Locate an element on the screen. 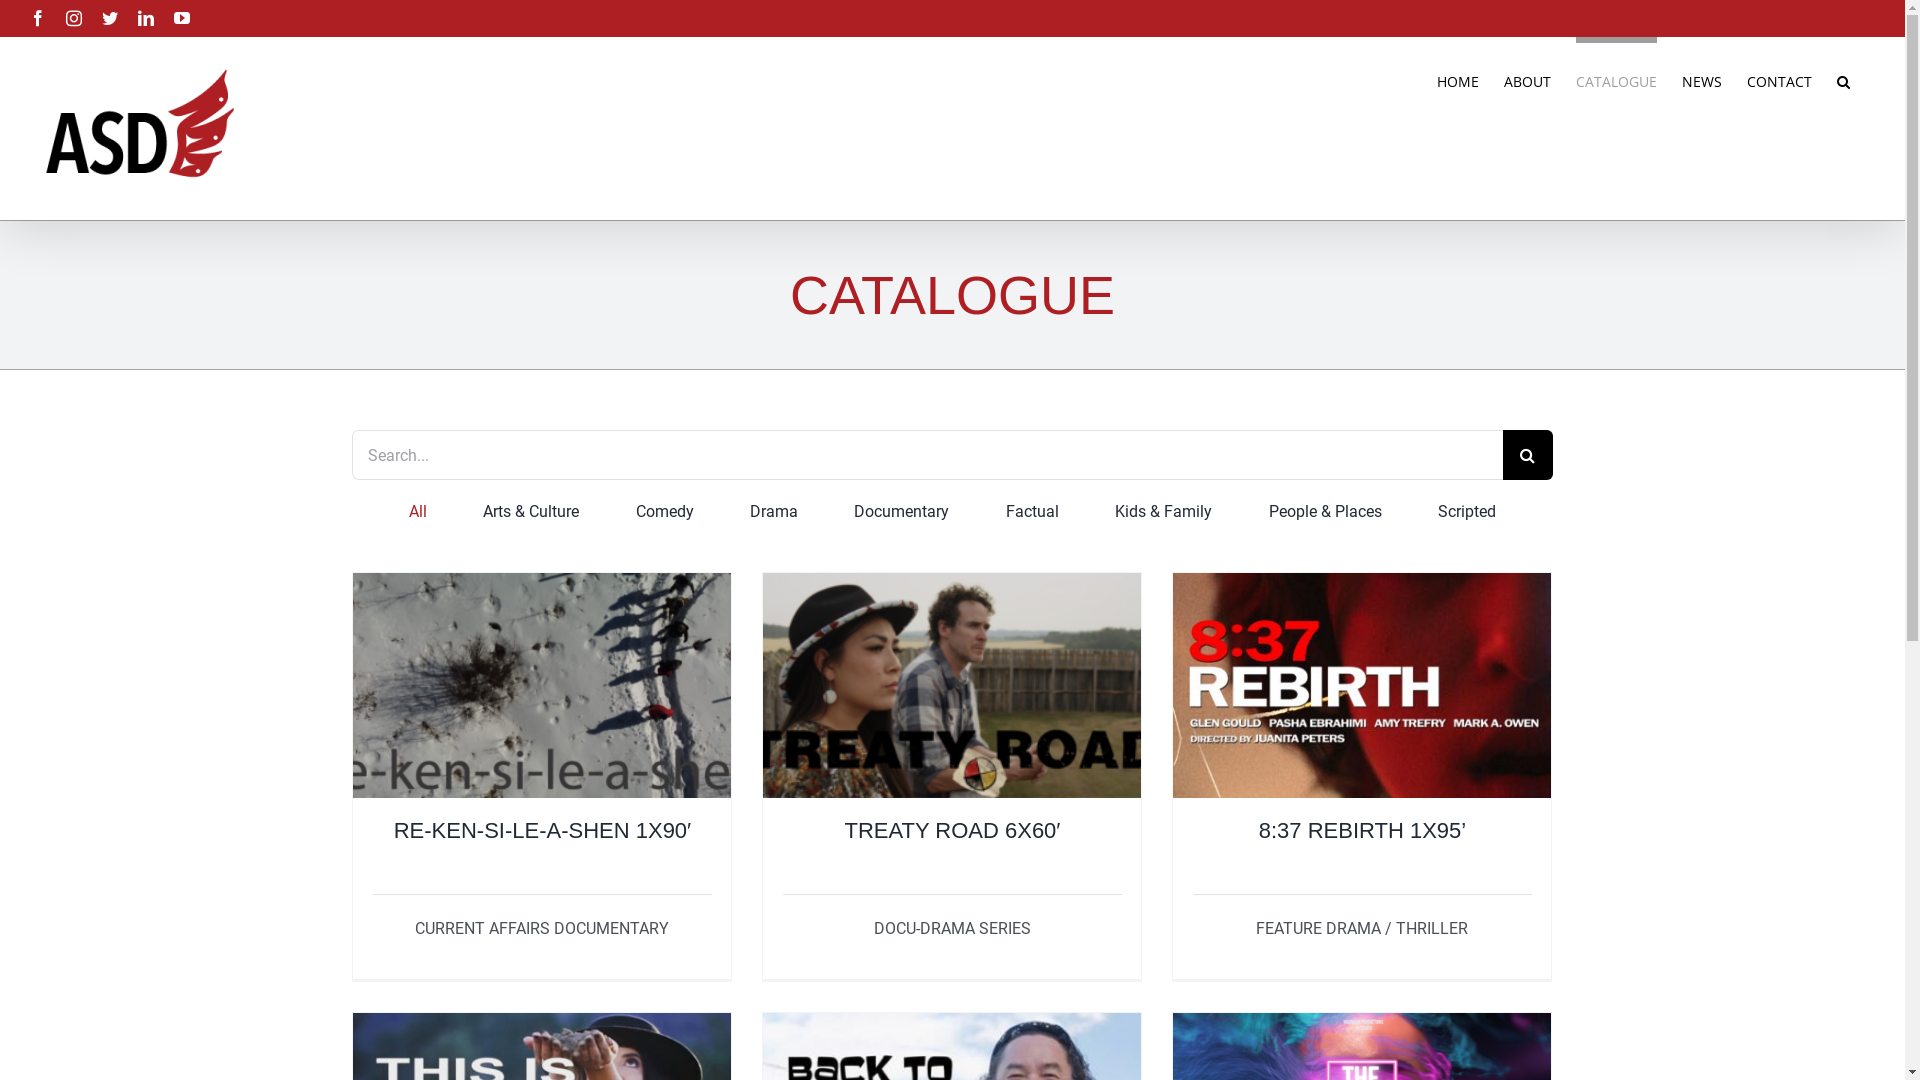 The width and height of the screenshot is (1920, 1080). YouTube is located at coordinates (182, 18).